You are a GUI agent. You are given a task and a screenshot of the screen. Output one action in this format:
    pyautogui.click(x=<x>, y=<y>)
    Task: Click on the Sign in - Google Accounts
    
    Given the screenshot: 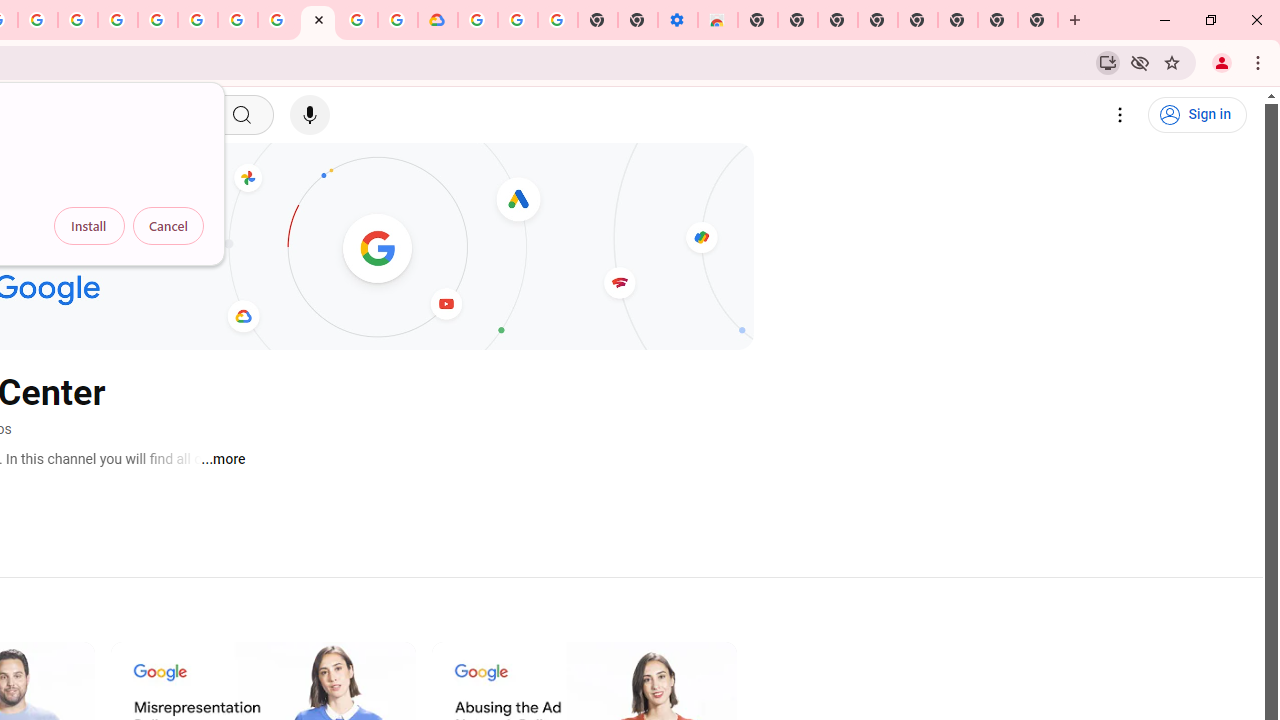 What is the action you would take?
    pyautogui.click(x=158, y=20)
    